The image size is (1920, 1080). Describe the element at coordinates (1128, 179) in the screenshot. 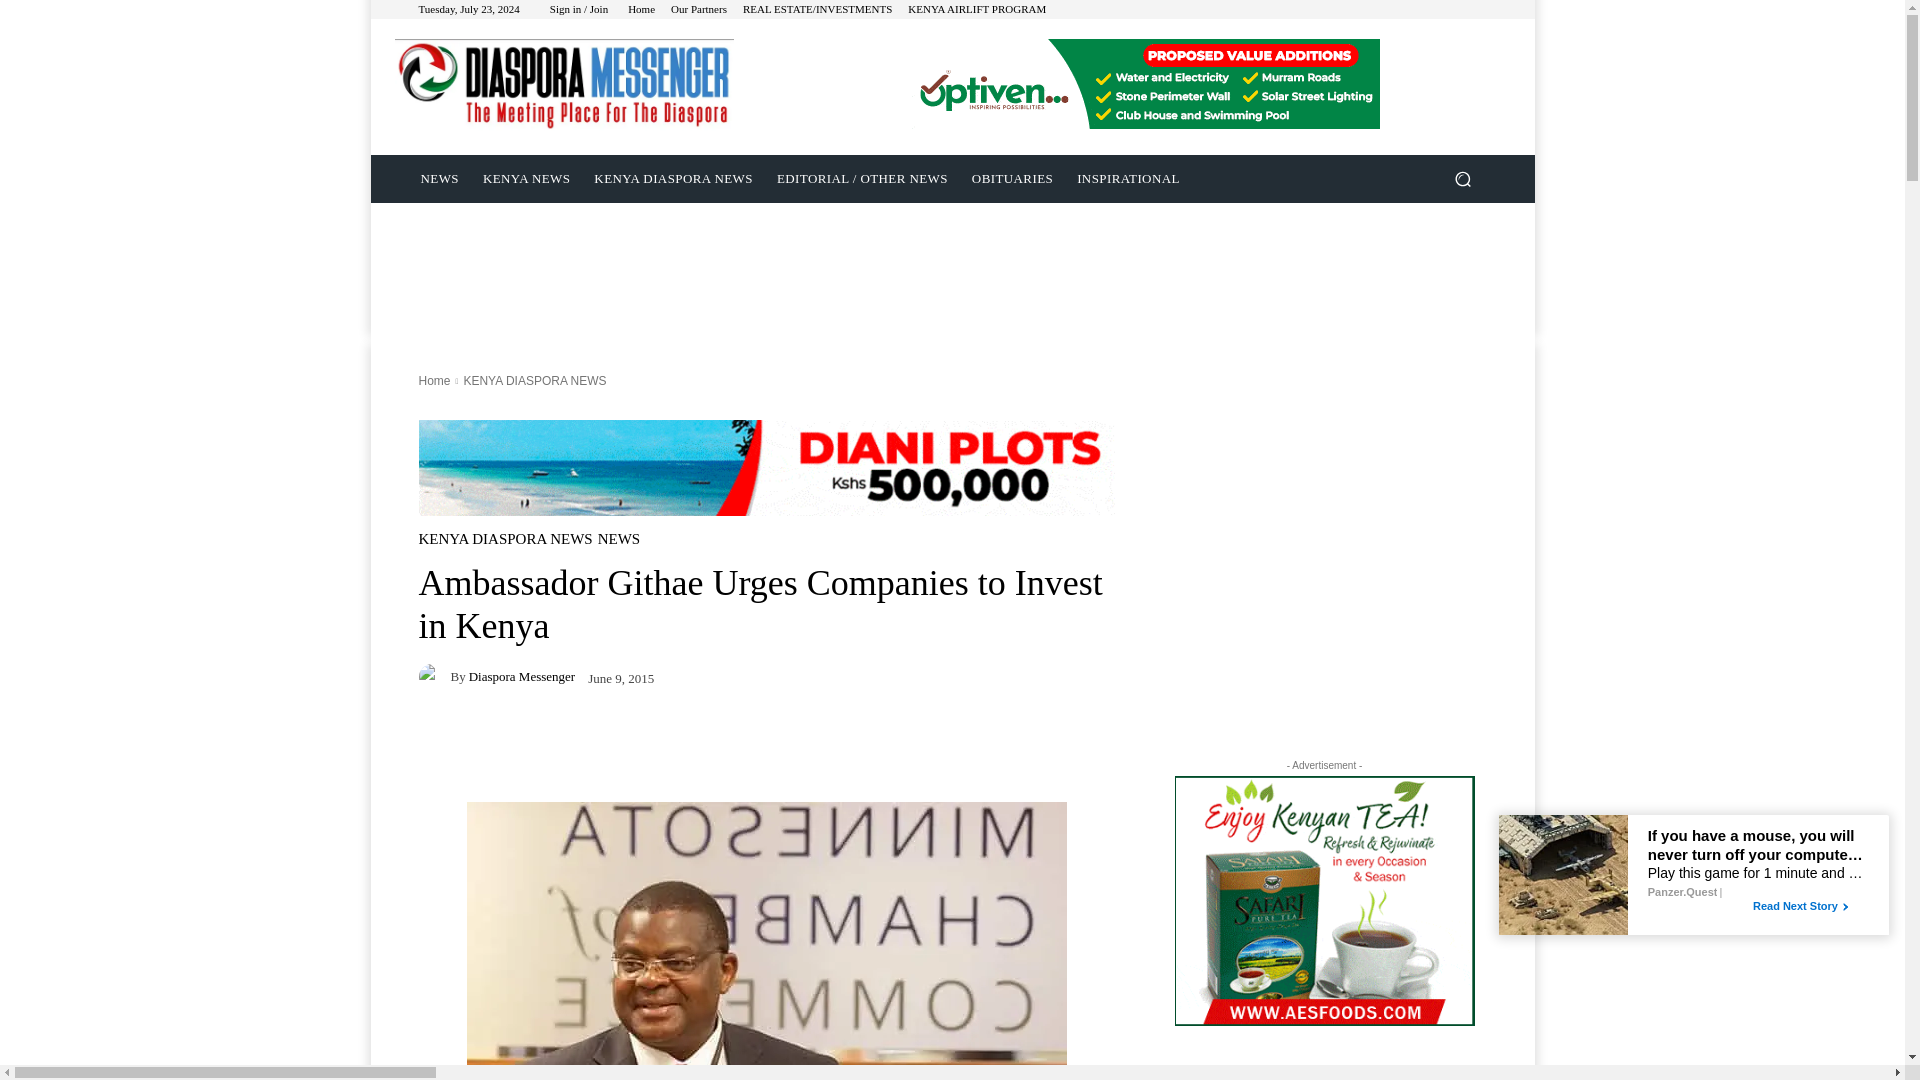

I see `INSPIRATIONAL` at that location.